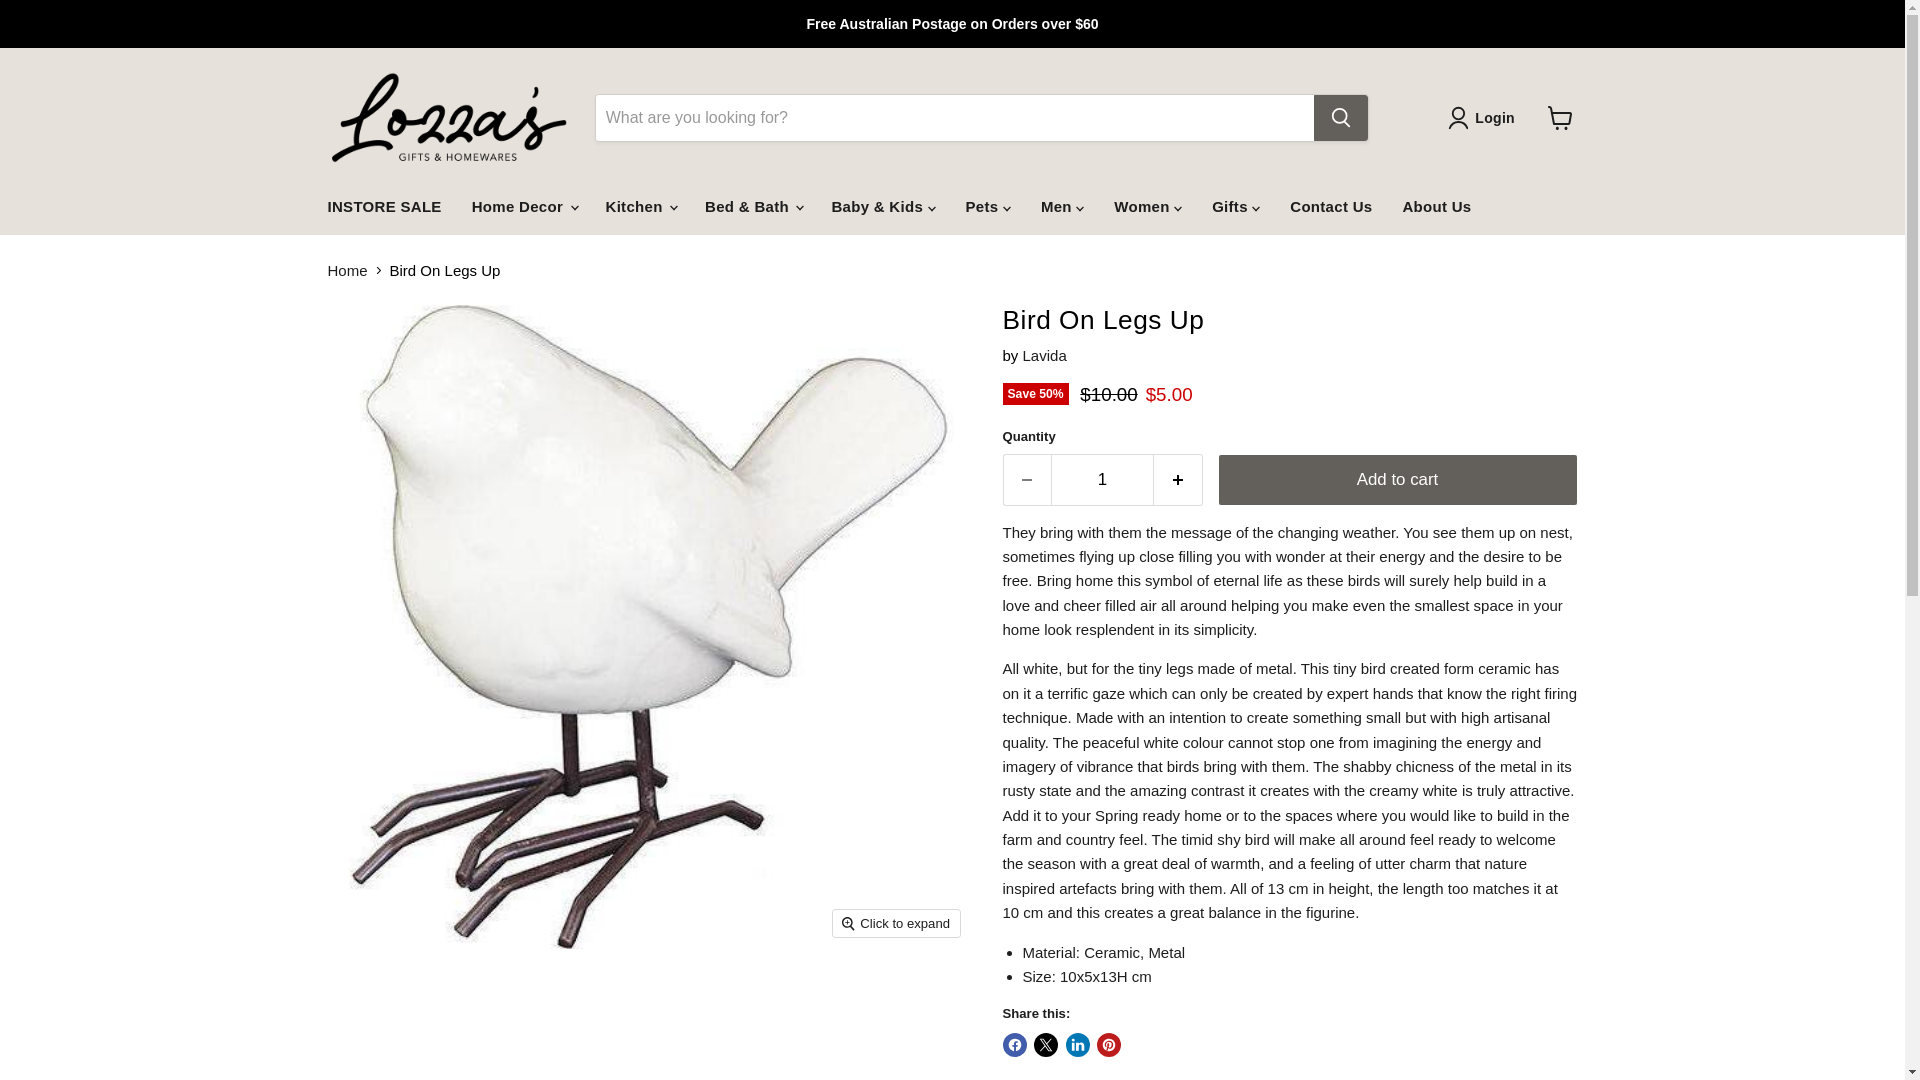 The image size is (1920, 1080). I want to click on Lavida, so click(1045, 354).